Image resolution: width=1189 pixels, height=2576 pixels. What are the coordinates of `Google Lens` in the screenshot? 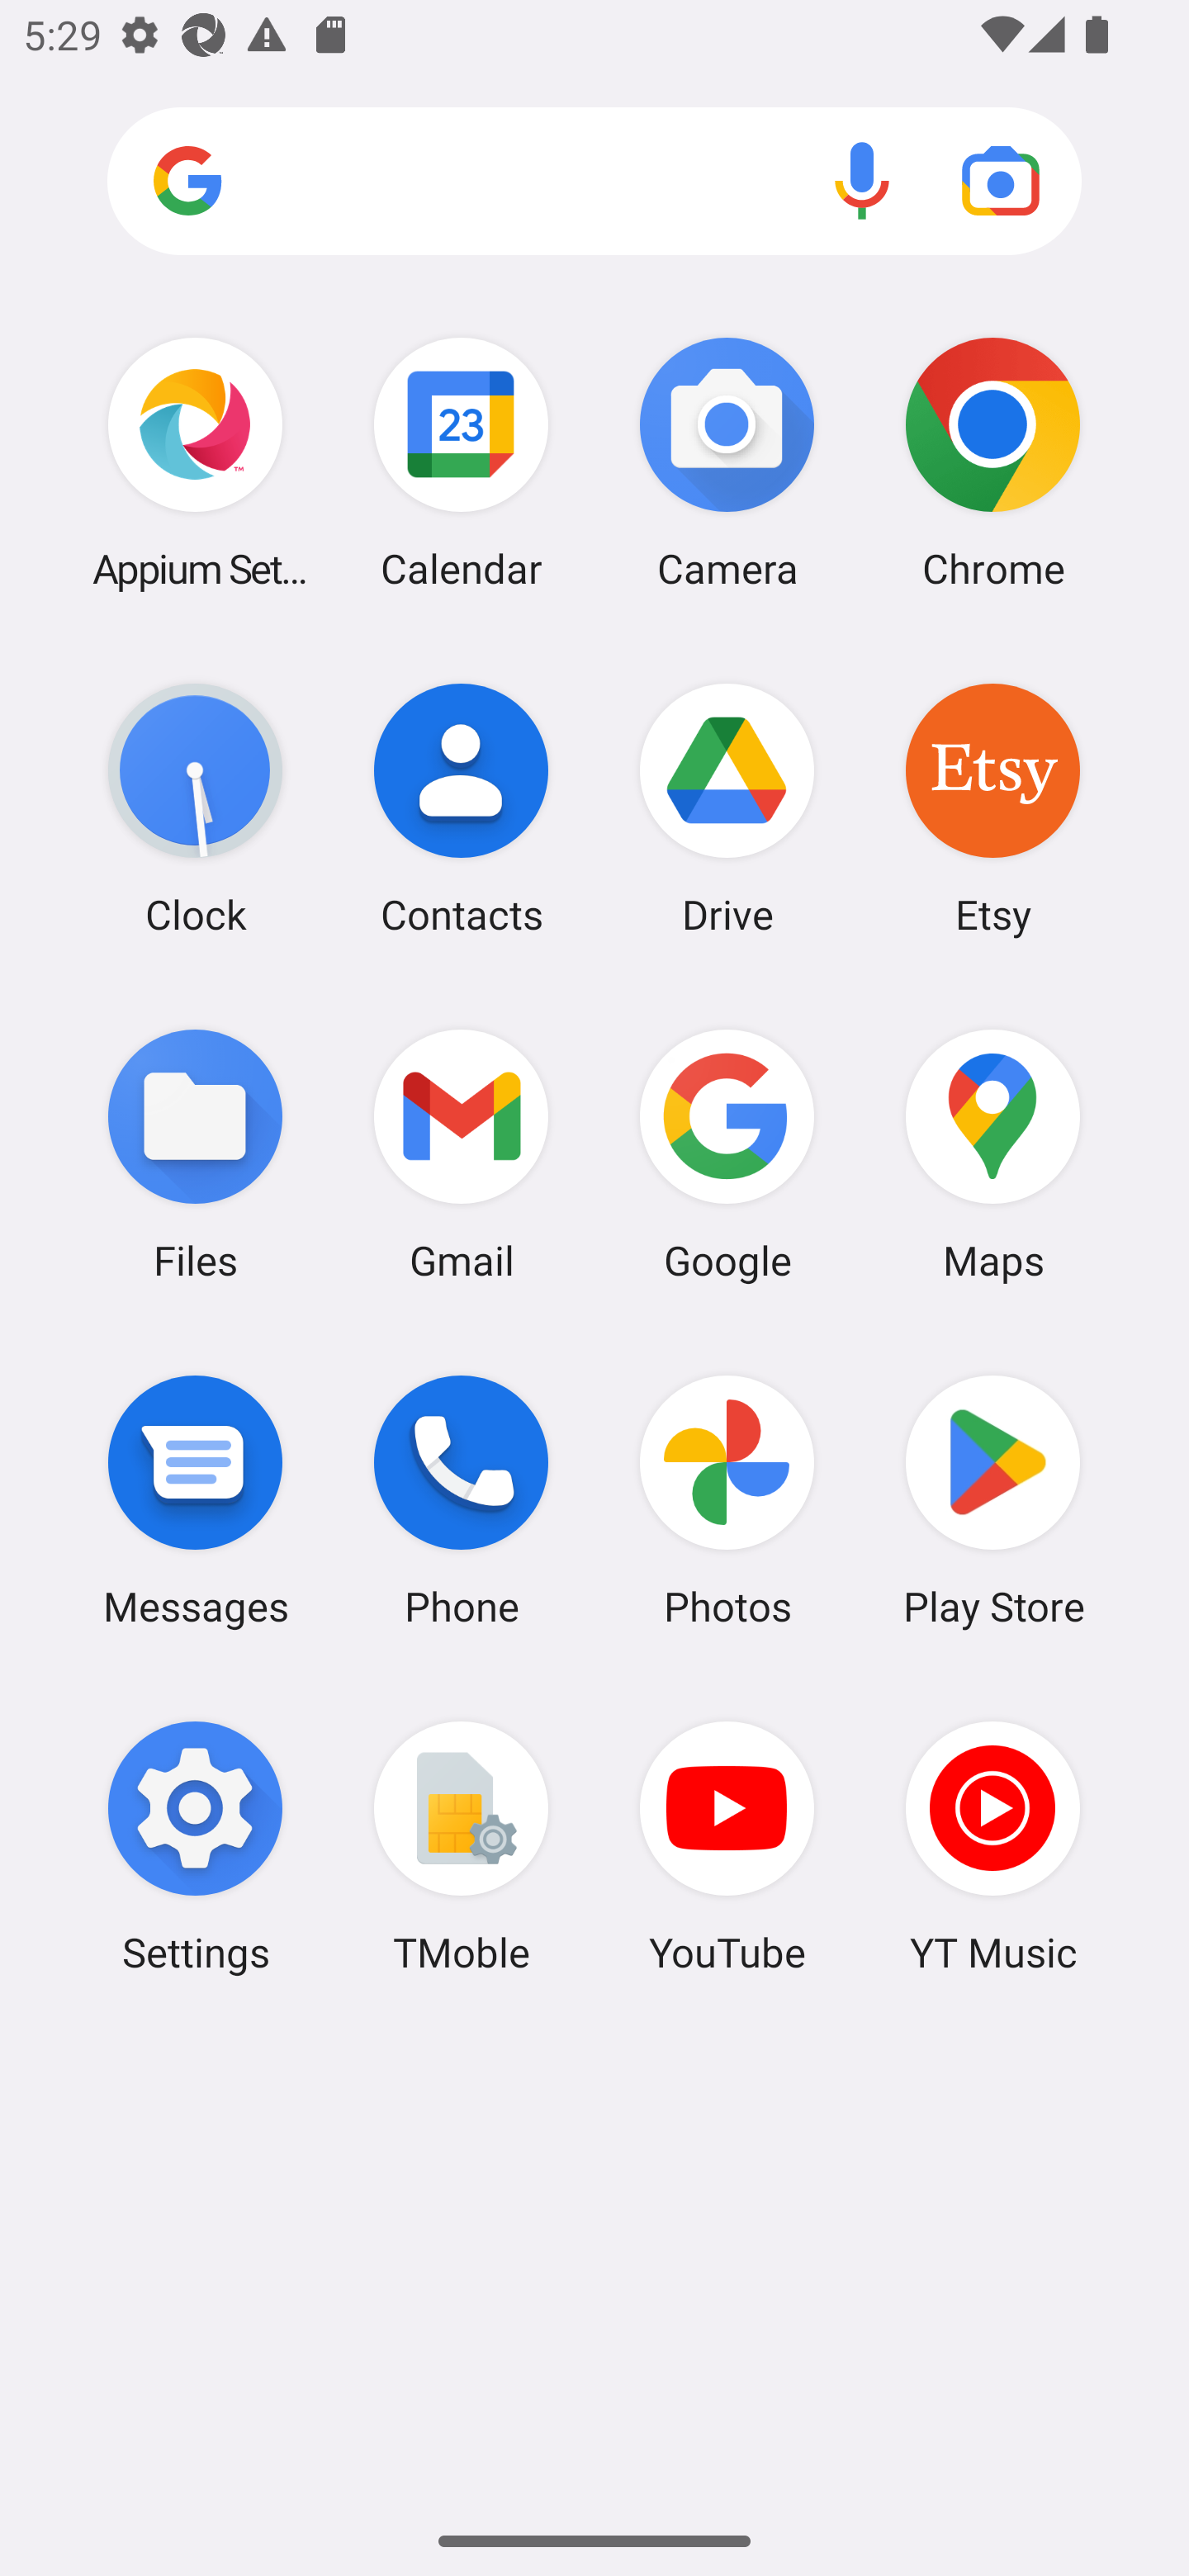 It's located at (1001, 180).